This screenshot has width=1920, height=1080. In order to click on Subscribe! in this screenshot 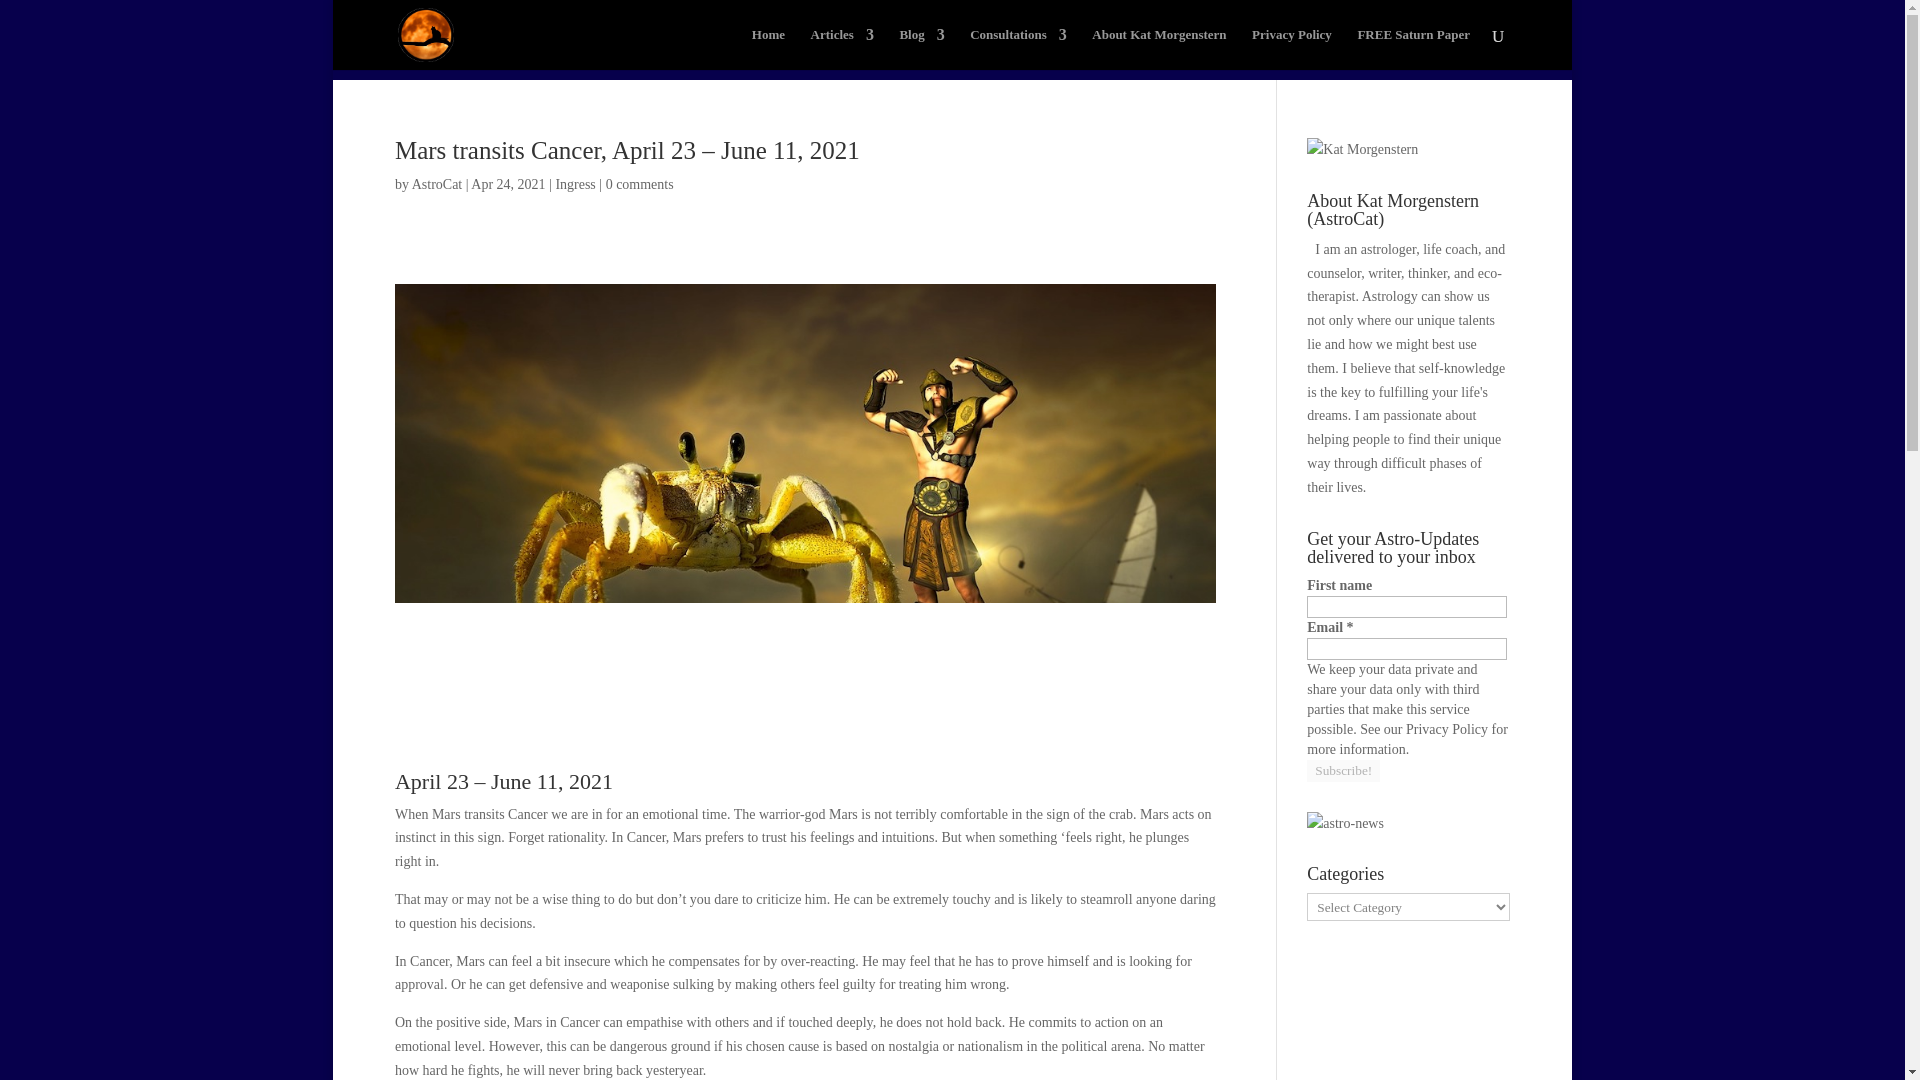, I will do `click(1344, 770)`.